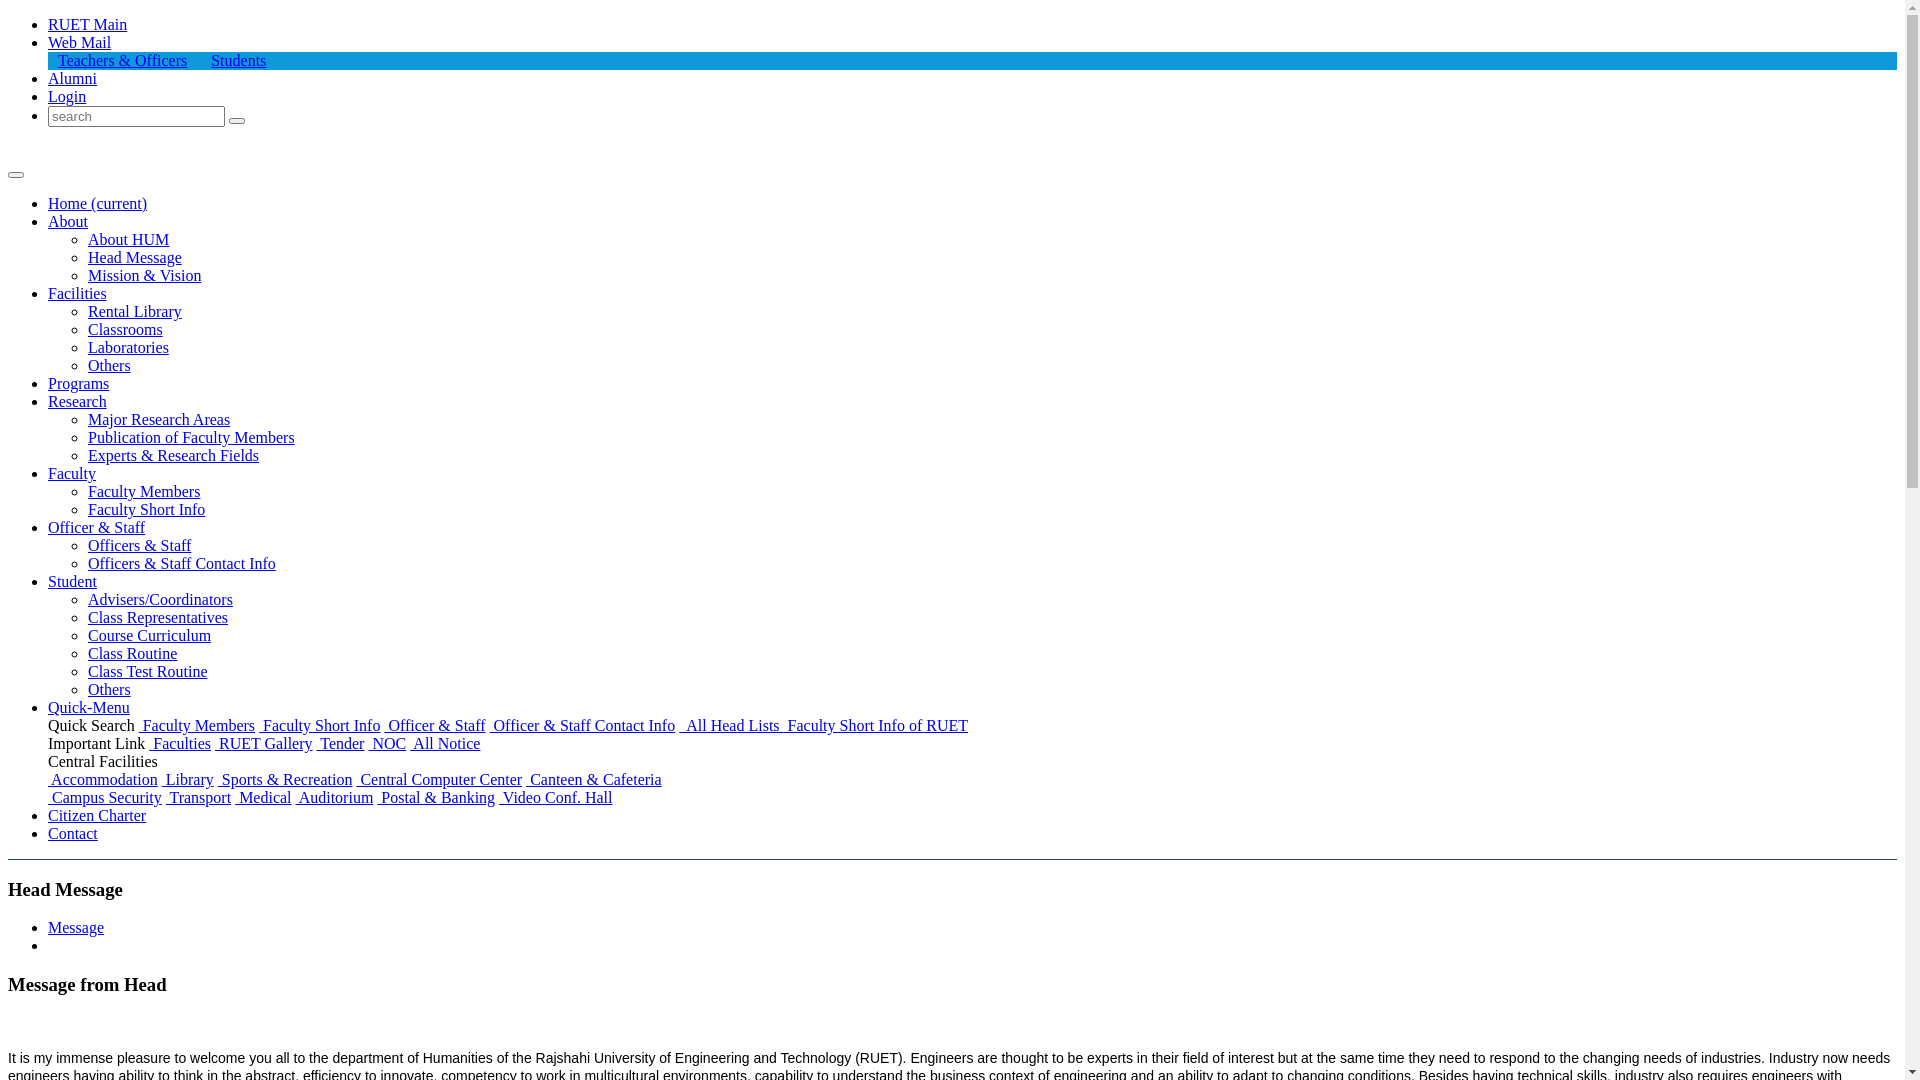 This screenshot has width=1920, height=1080. Describe the element at coordinates (341, 744) in the screenshot. I see ` Tender` at that location.